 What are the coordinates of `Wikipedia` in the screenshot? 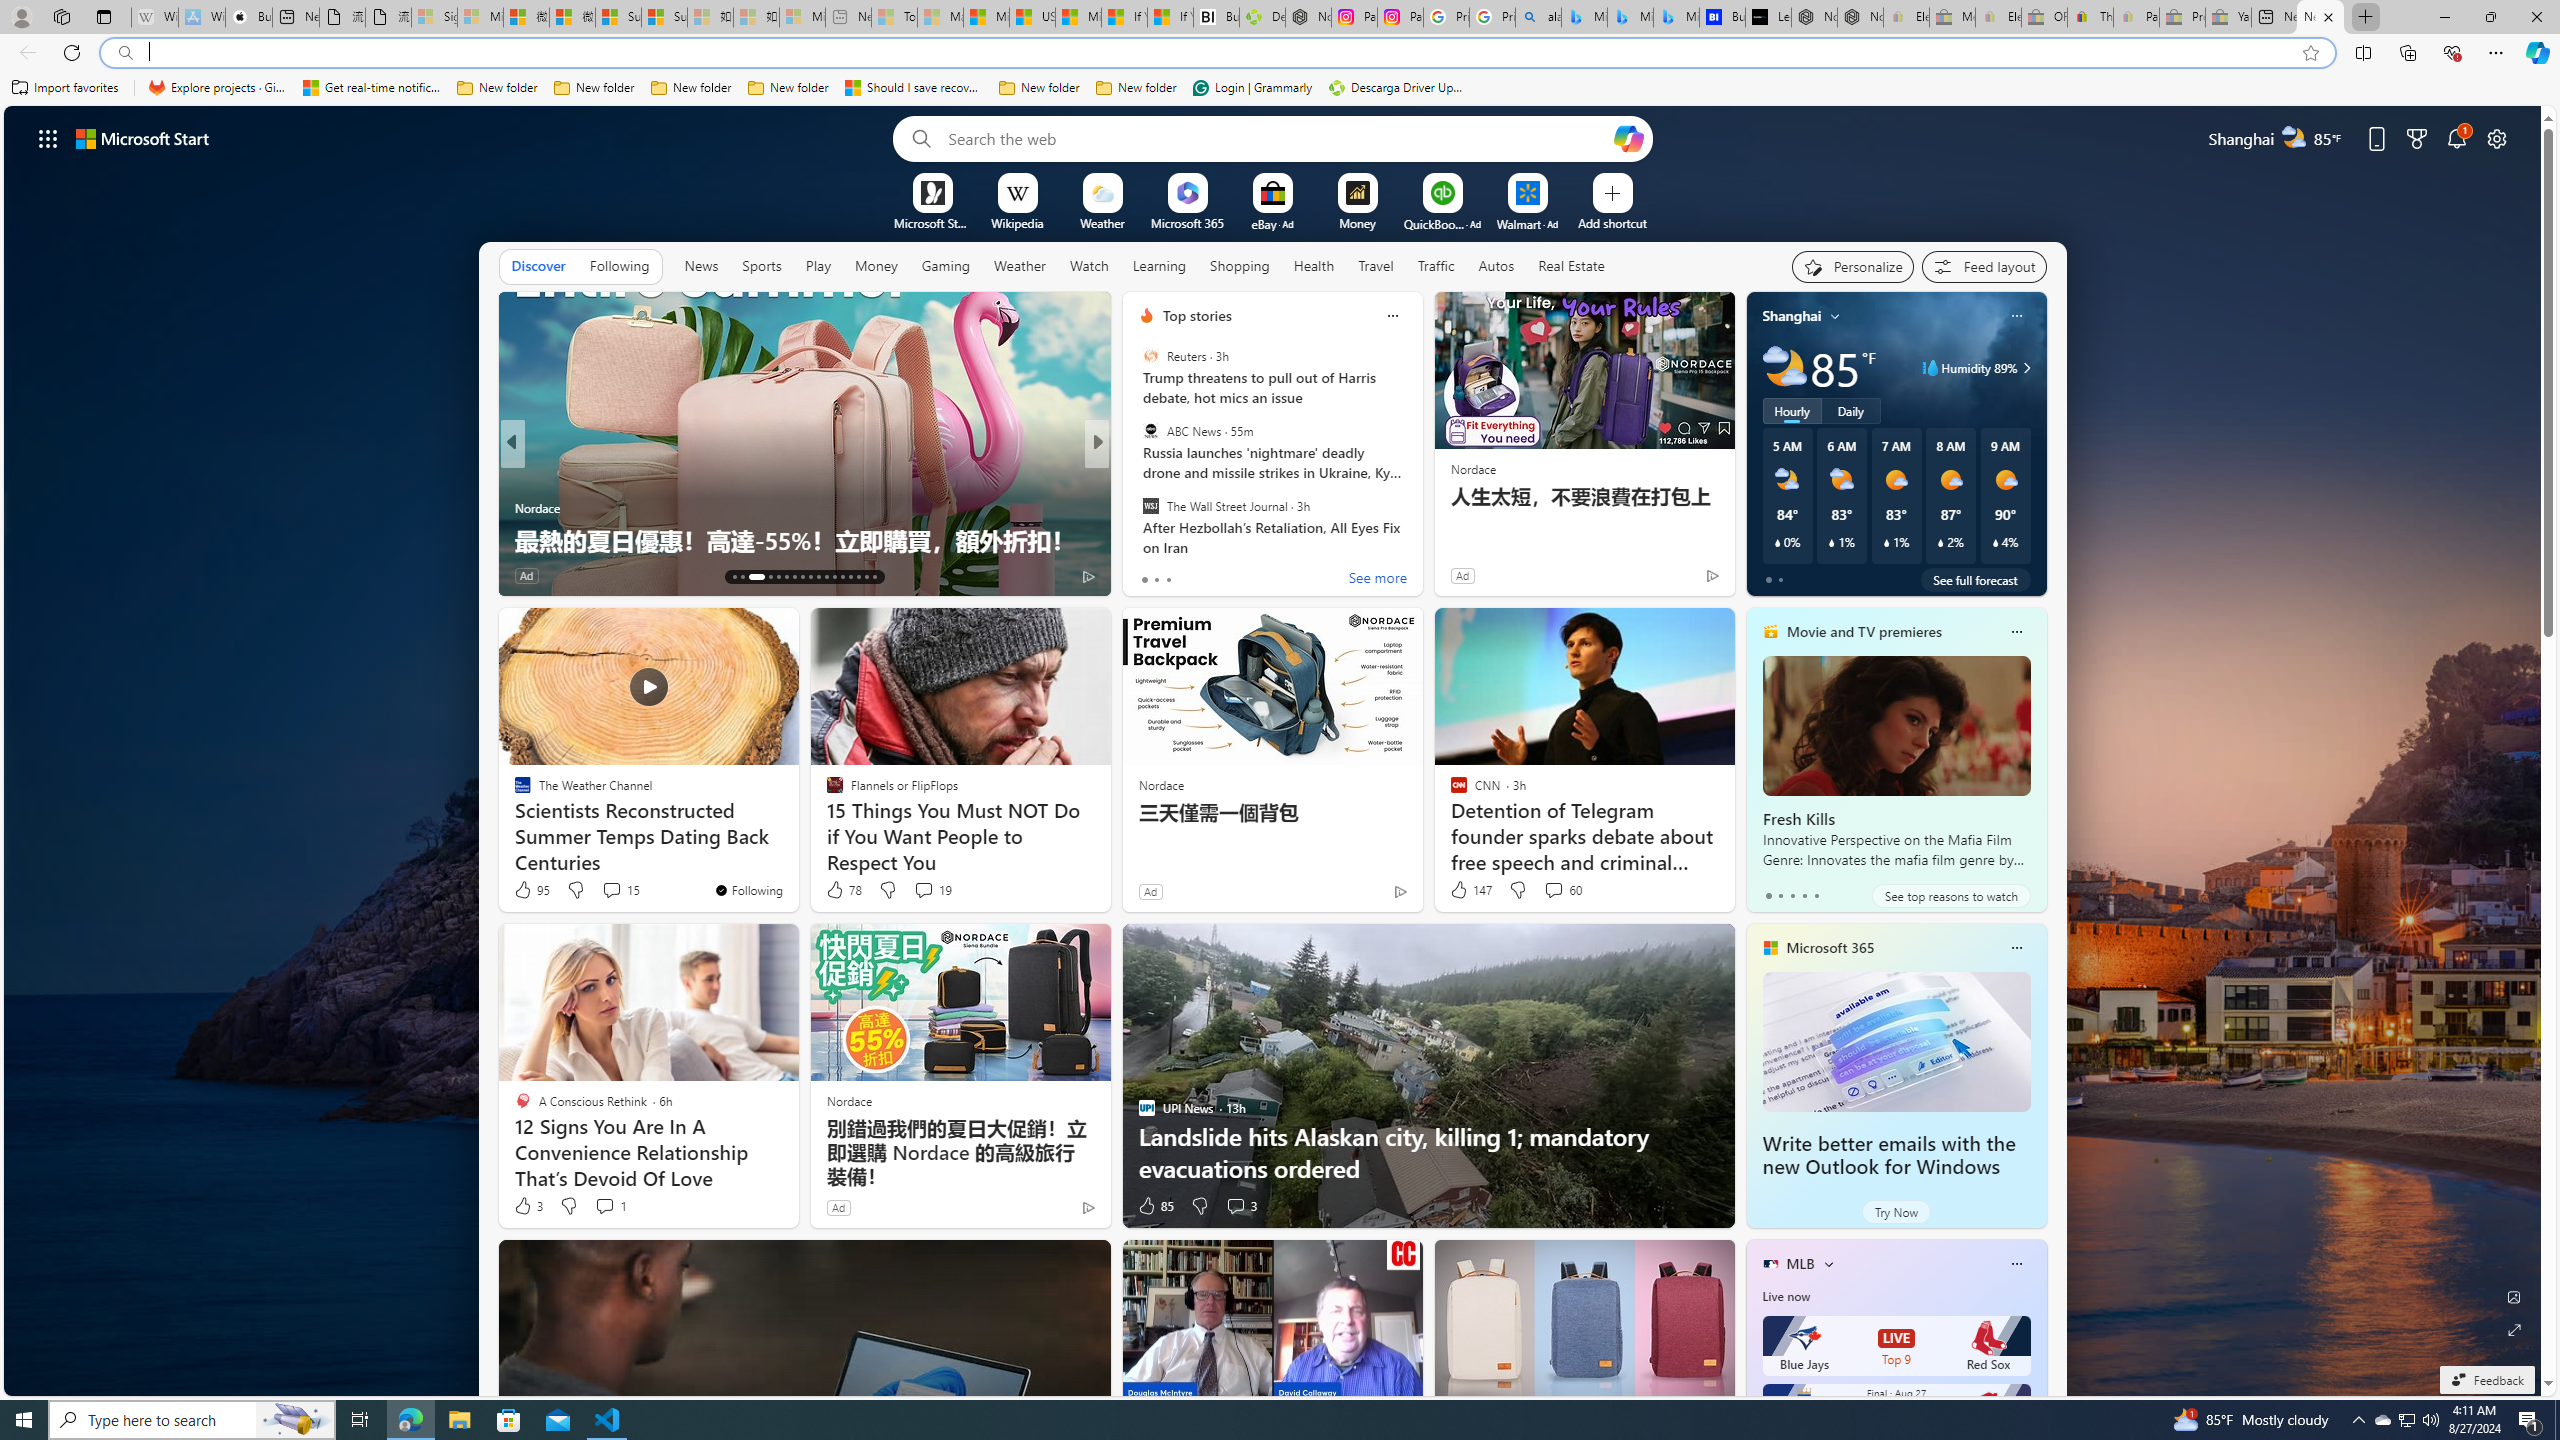 It's located at (1017, 222).